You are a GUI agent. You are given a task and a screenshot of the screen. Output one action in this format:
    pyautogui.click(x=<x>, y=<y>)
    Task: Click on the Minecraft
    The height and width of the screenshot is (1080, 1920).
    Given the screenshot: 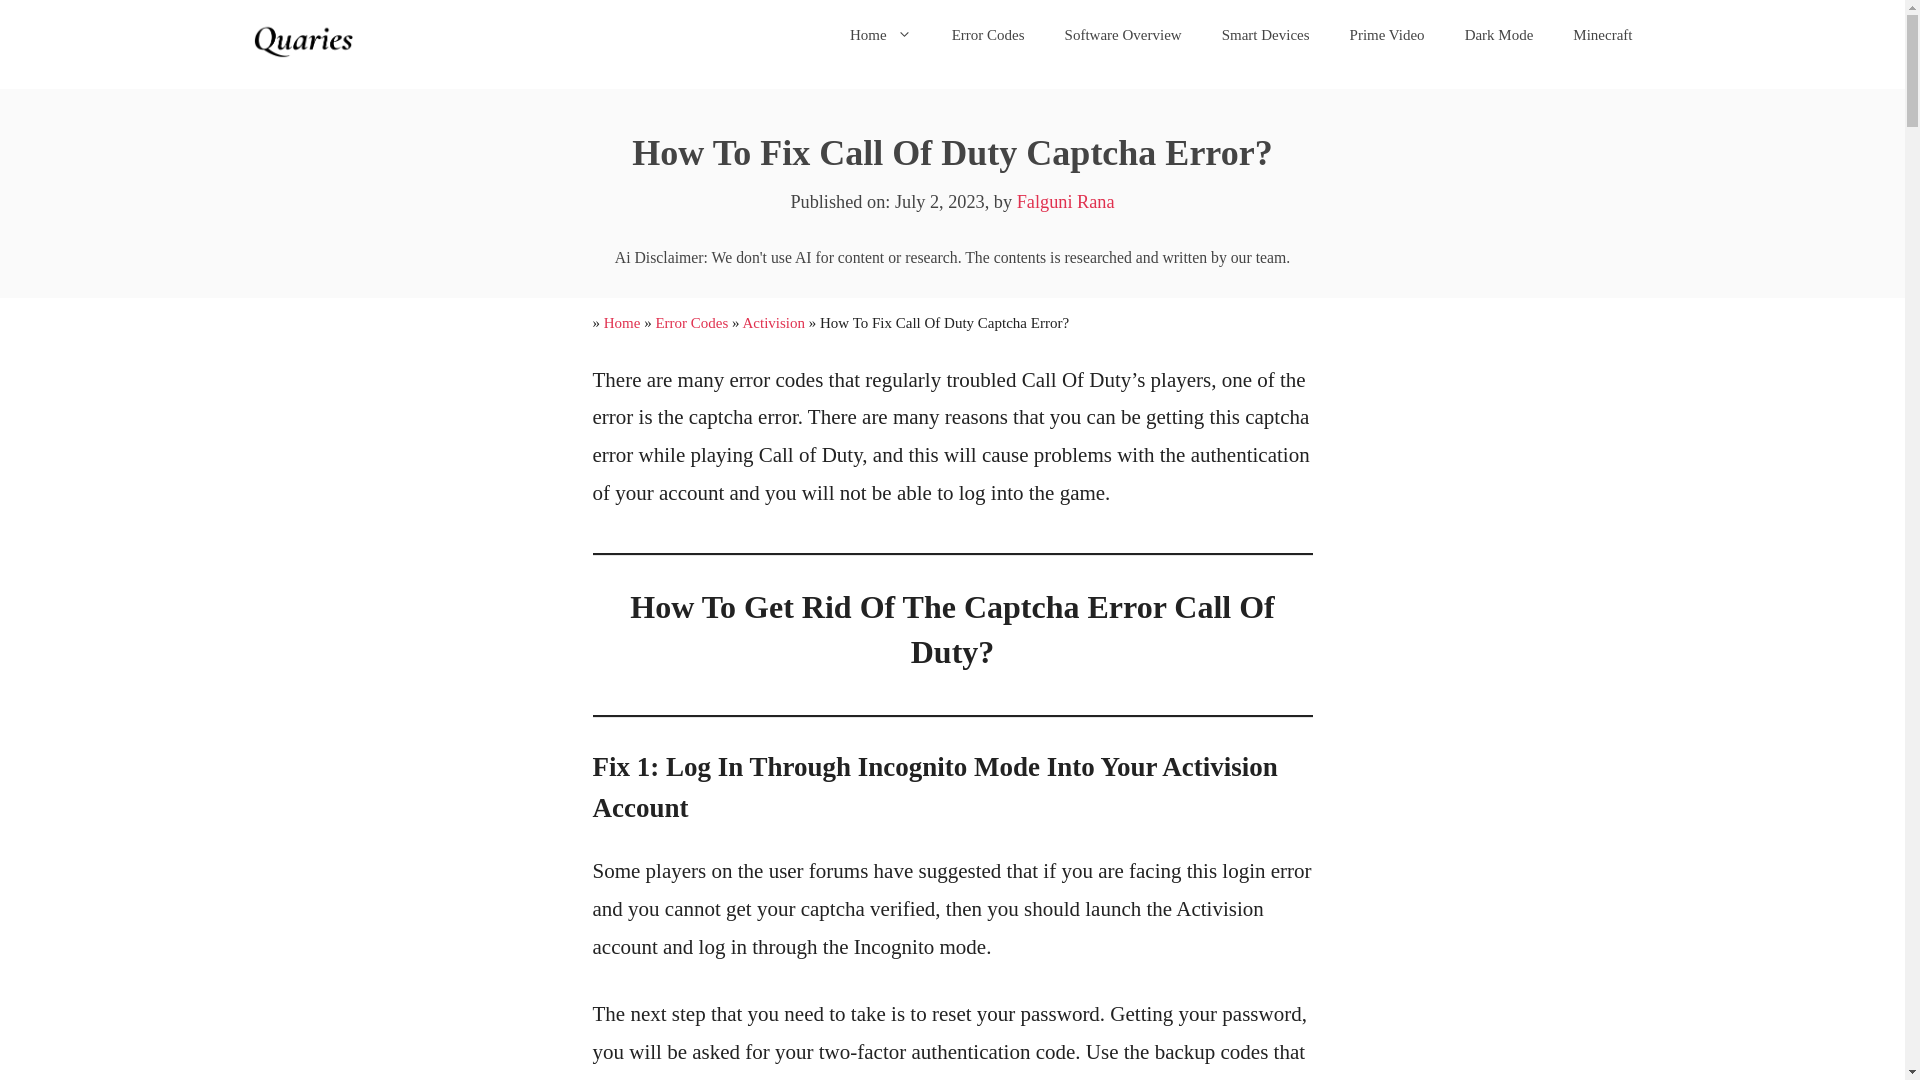 What is the action you would take?
    pyautogui.click(x=1602, y=34)
    